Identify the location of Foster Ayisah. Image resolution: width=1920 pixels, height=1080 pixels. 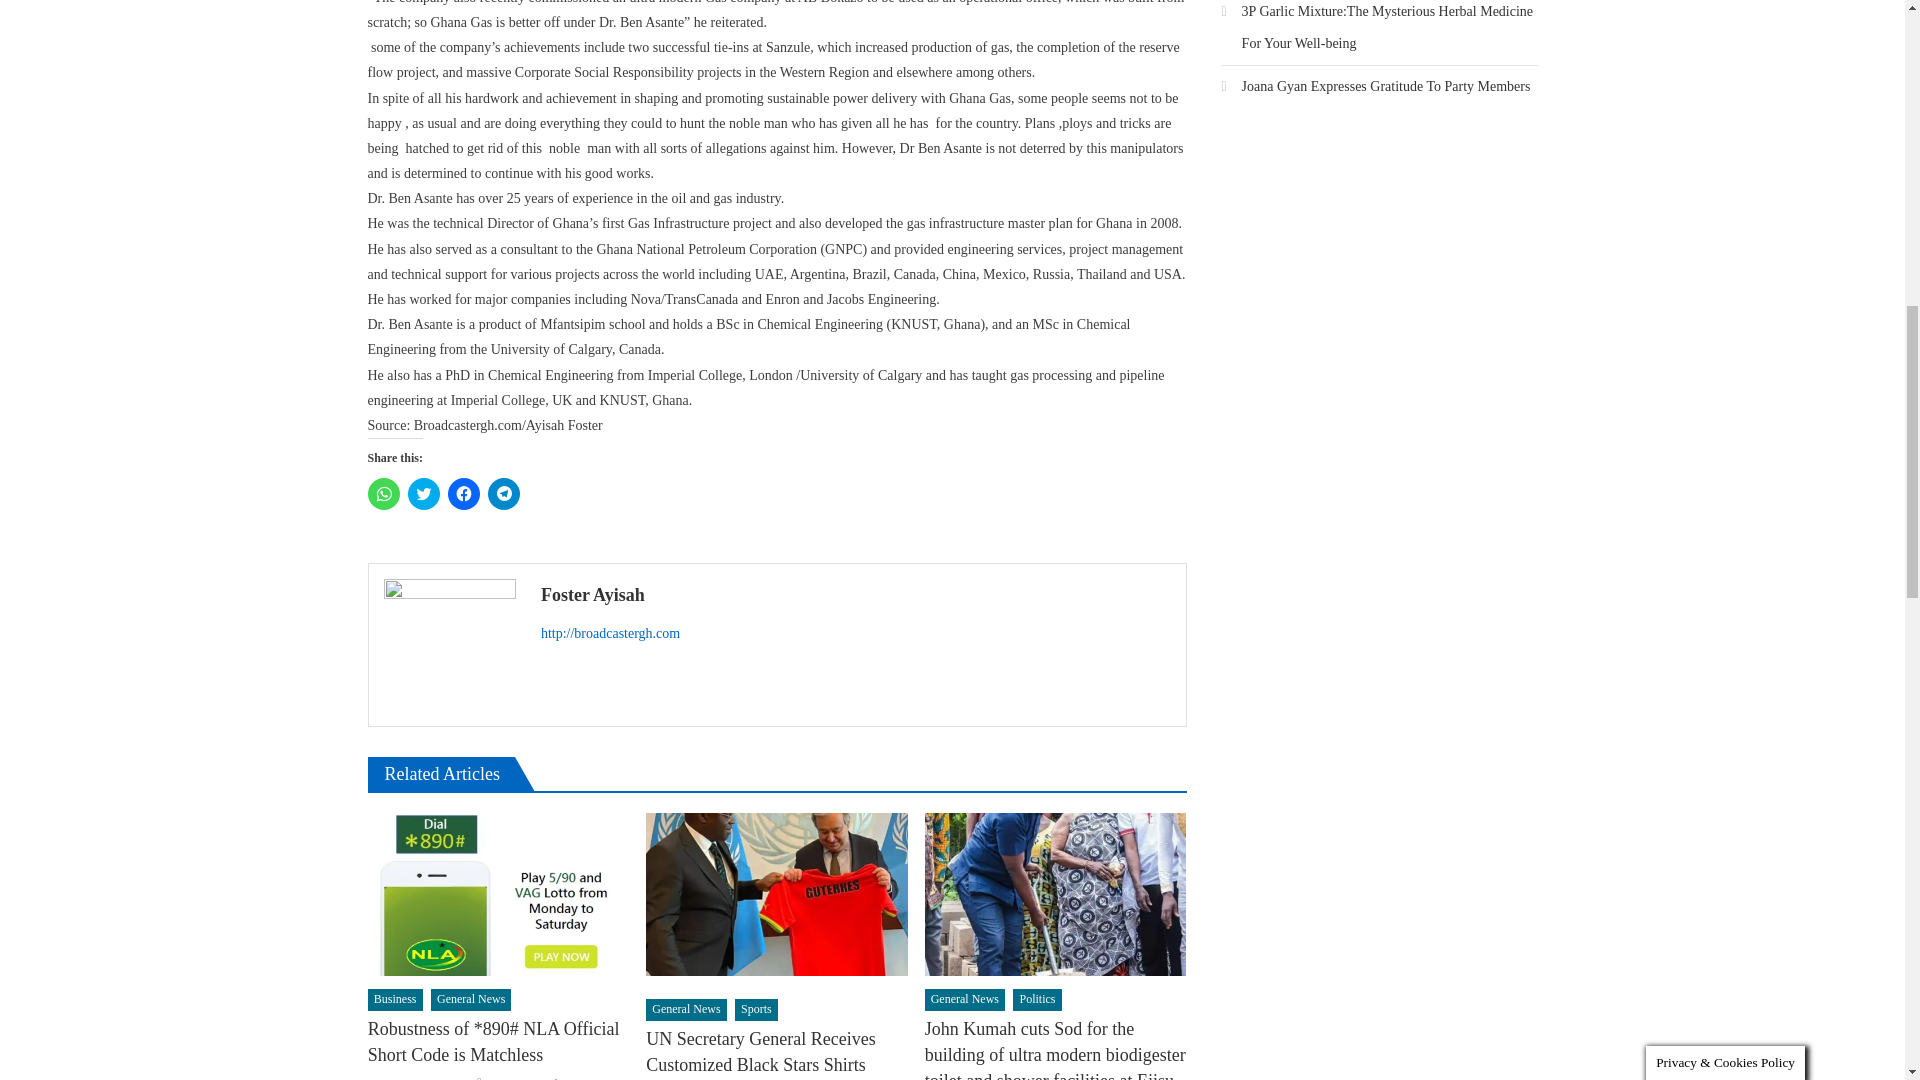
(526, 1077).